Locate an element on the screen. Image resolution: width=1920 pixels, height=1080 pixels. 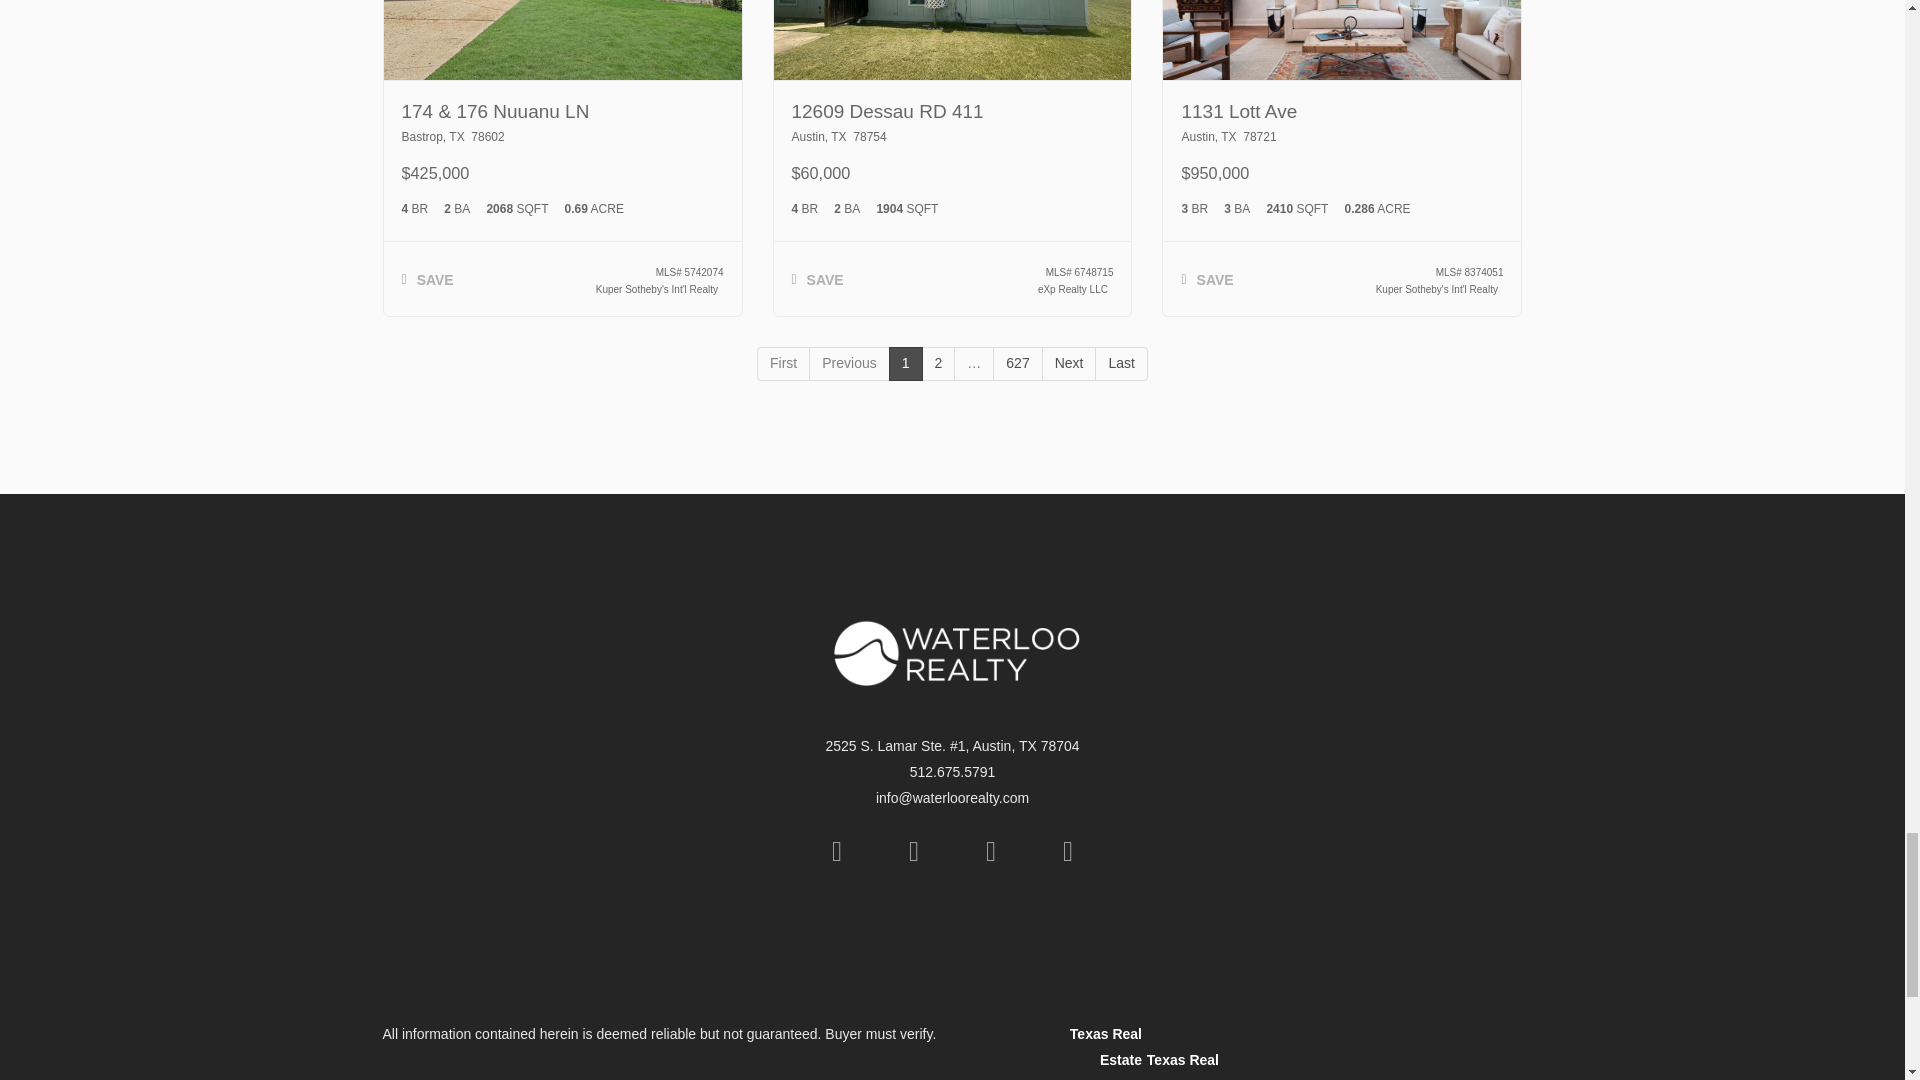
SAVE is located at coordinates (816, 282).